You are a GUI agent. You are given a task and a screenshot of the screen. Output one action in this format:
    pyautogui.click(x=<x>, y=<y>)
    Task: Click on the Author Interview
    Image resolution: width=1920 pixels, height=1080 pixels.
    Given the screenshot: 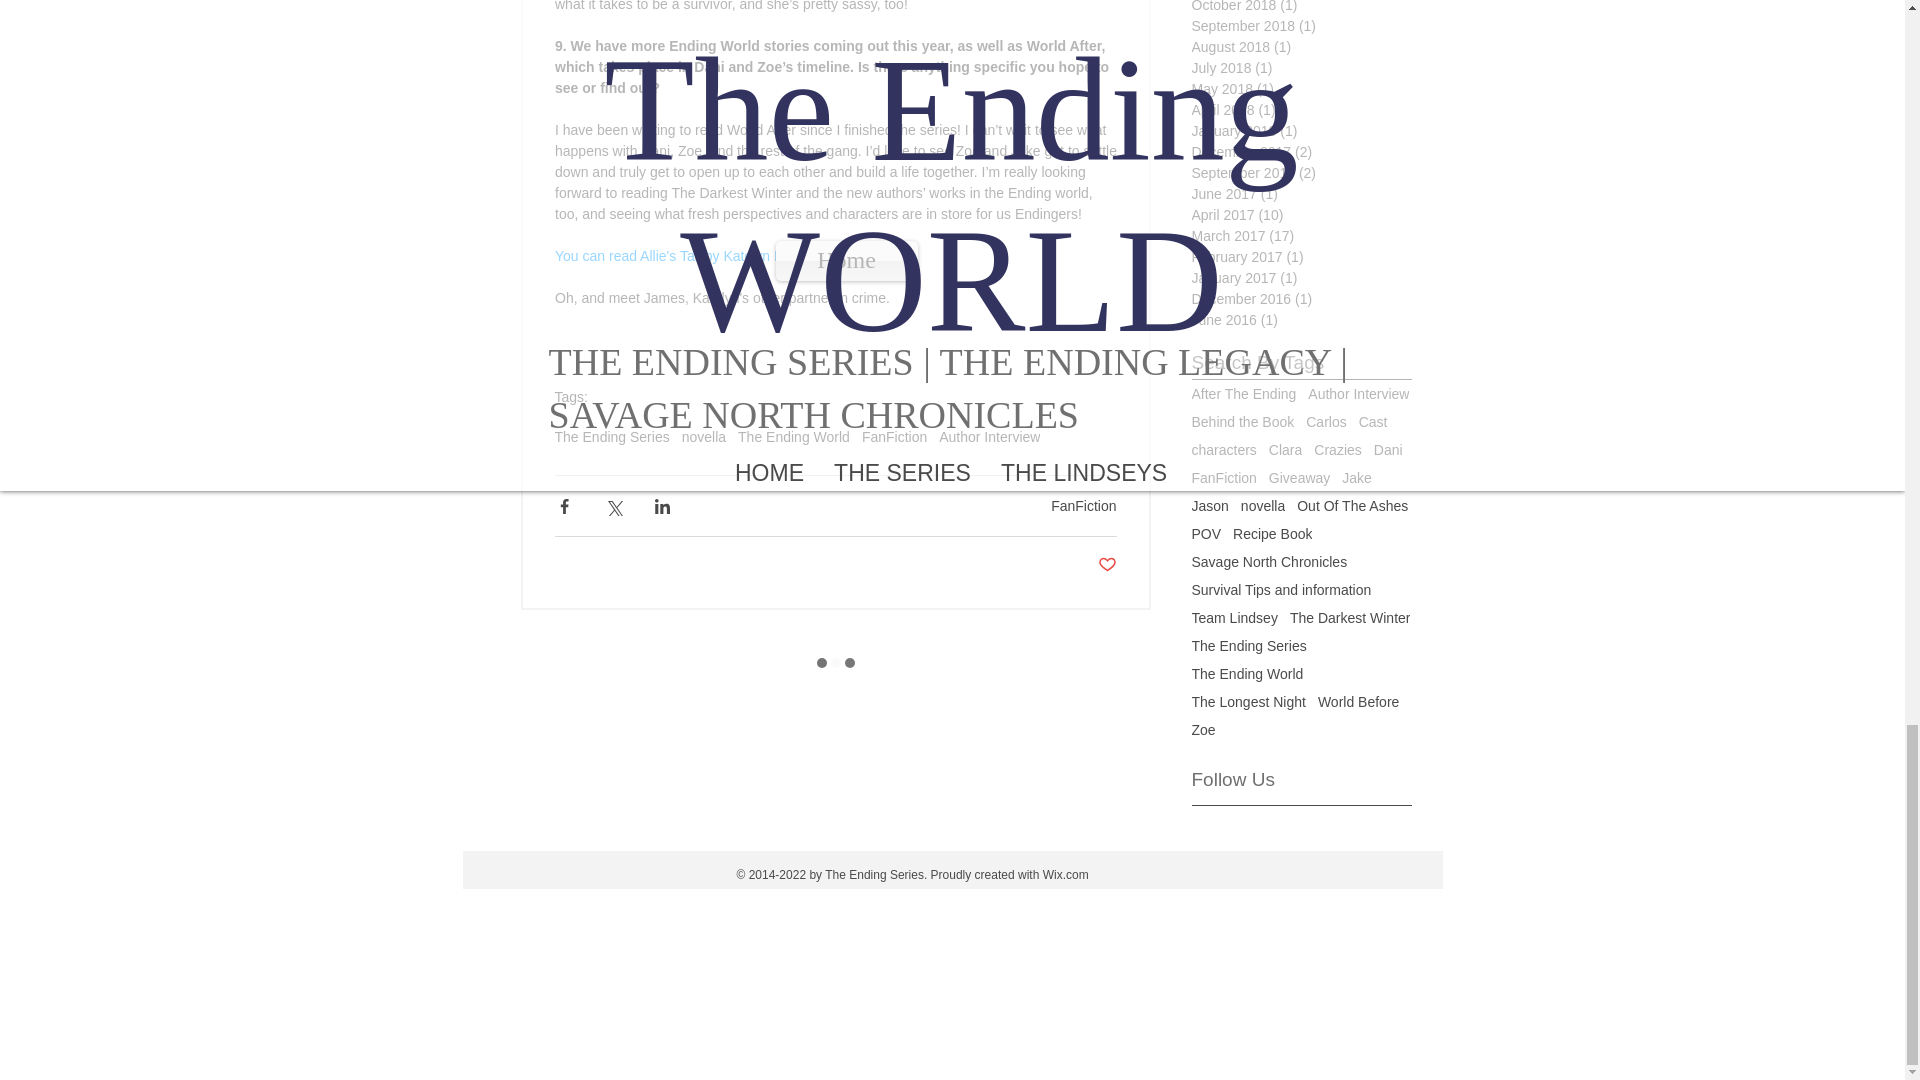 What is the action you would take?
    pyautogui.click(x=989, y=436)
    